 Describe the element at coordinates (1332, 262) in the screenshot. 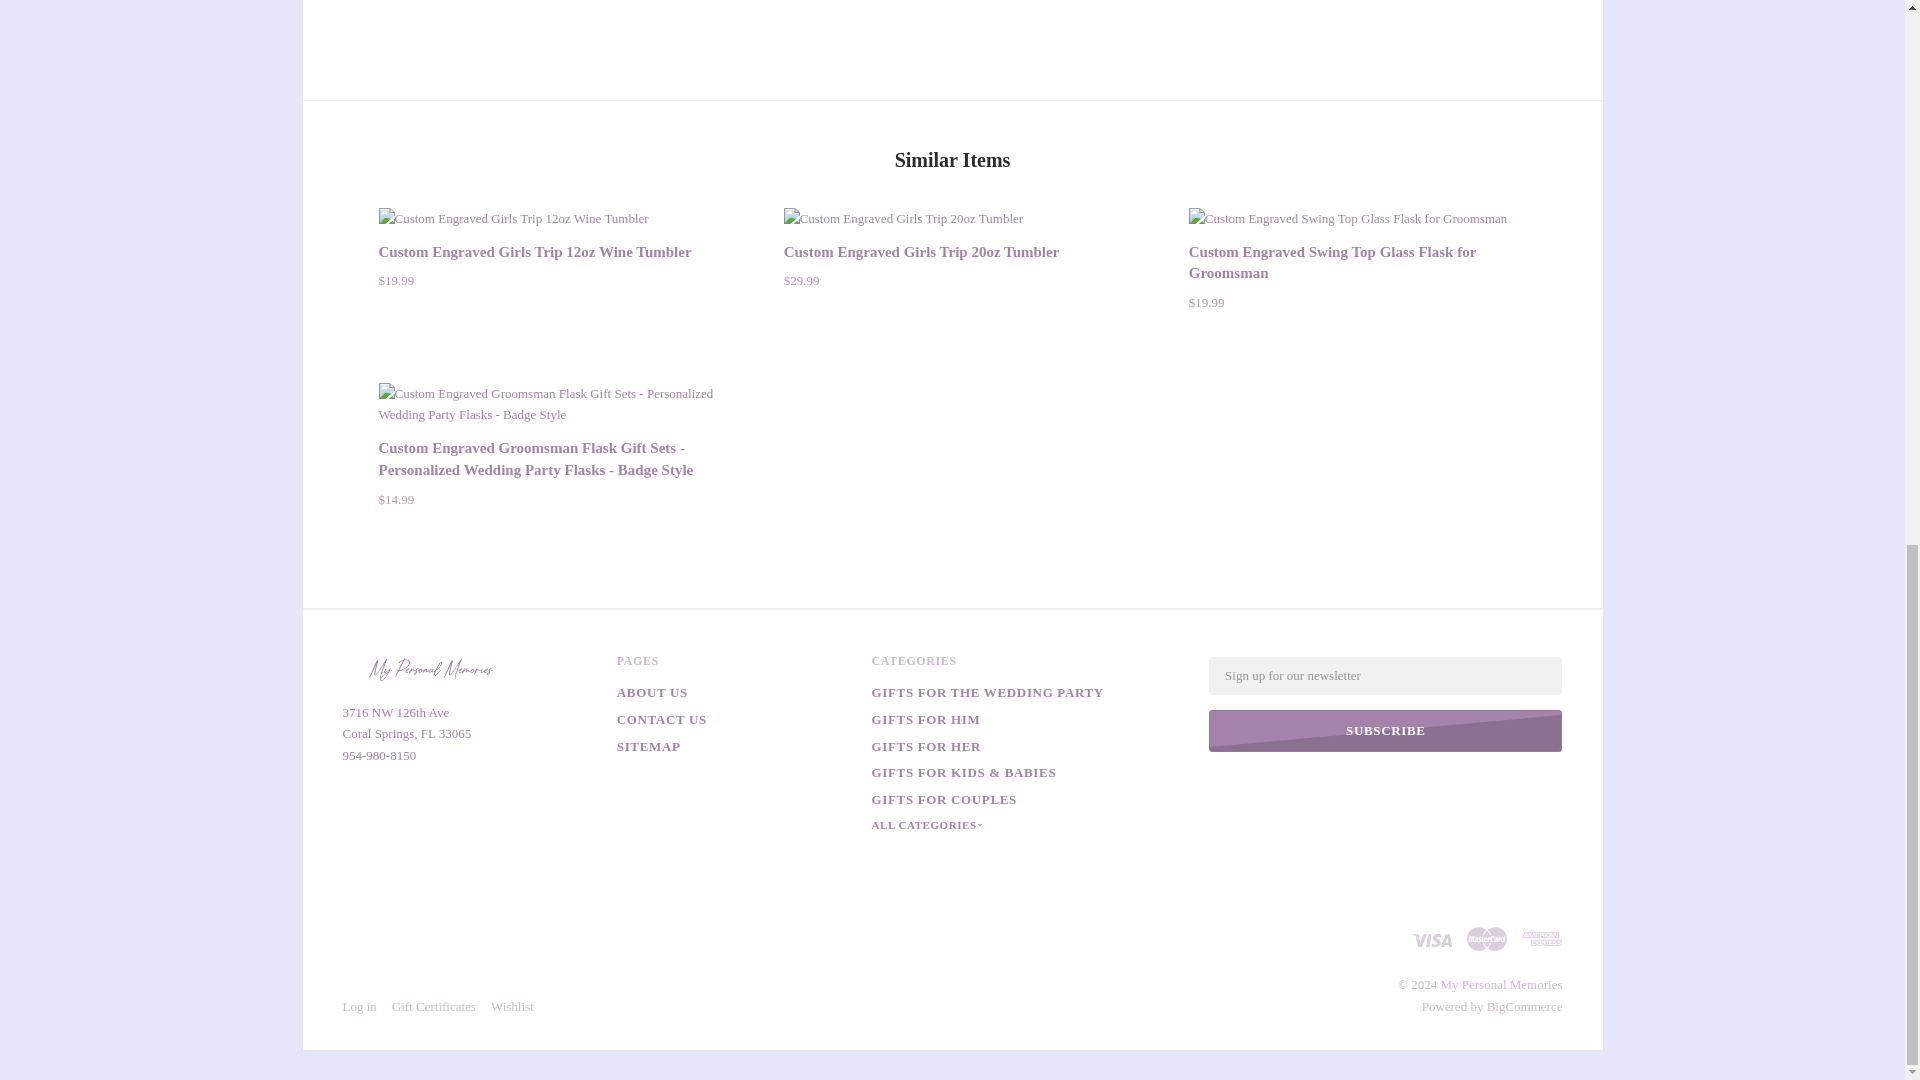

I see `Custom Engraved Swing Top Glass Flask for Groomsman` at that location.